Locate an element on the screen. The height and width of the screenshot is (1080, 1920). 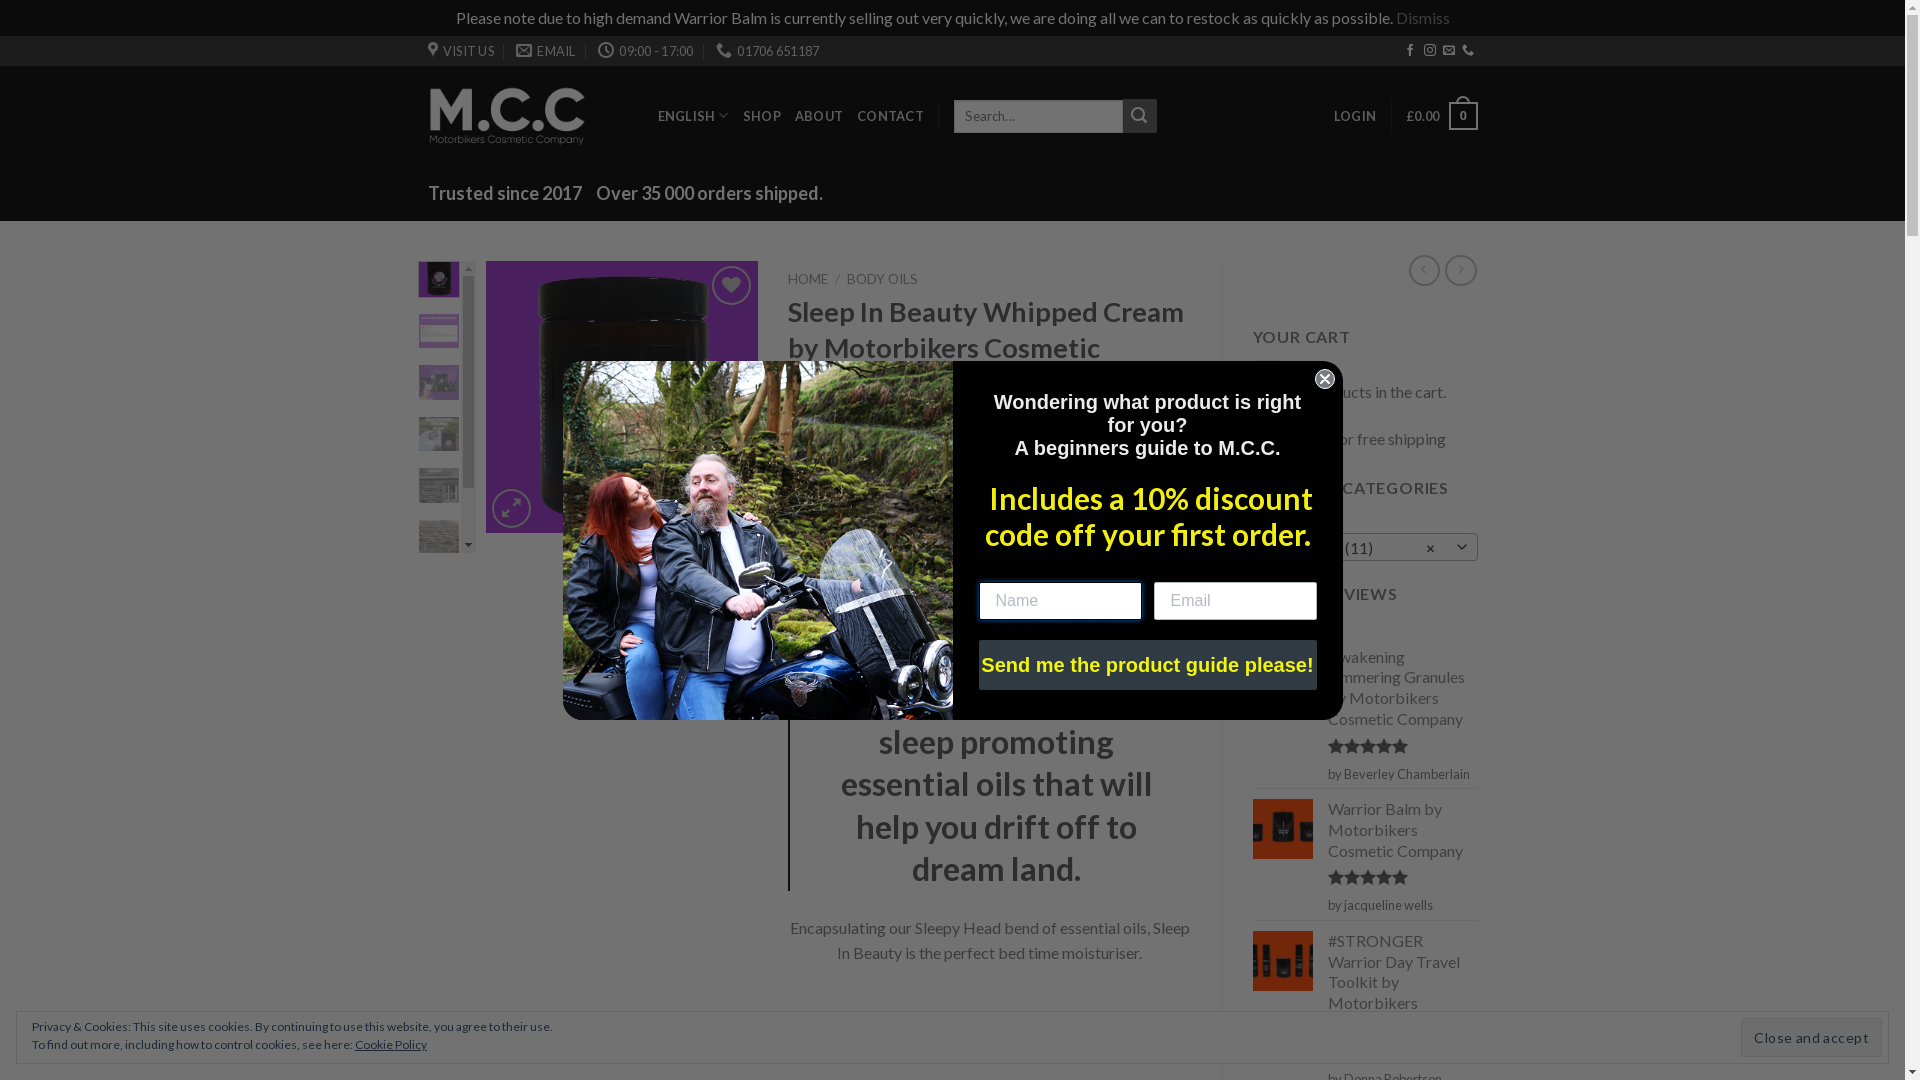
01706 651187 is located at coordinates (768, 51).